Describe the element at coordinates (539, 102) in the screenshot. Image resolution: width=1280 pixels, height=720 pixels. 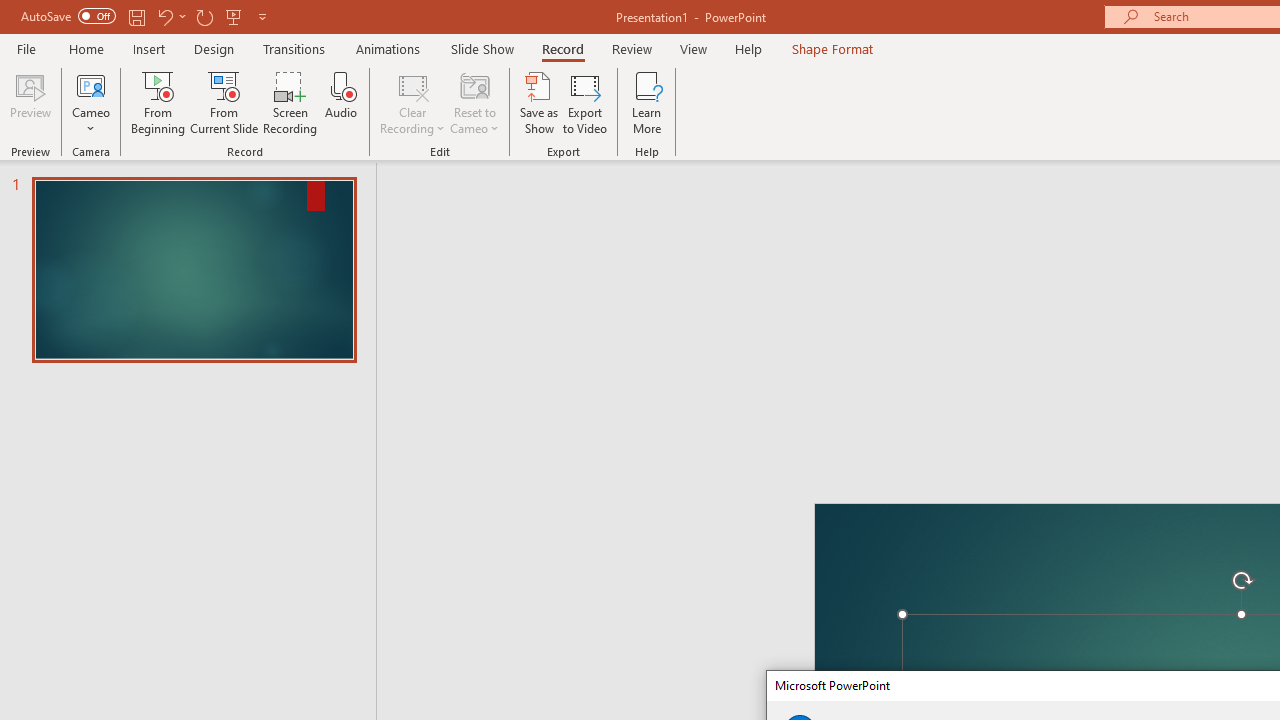
I see `Save as Show` at that location.